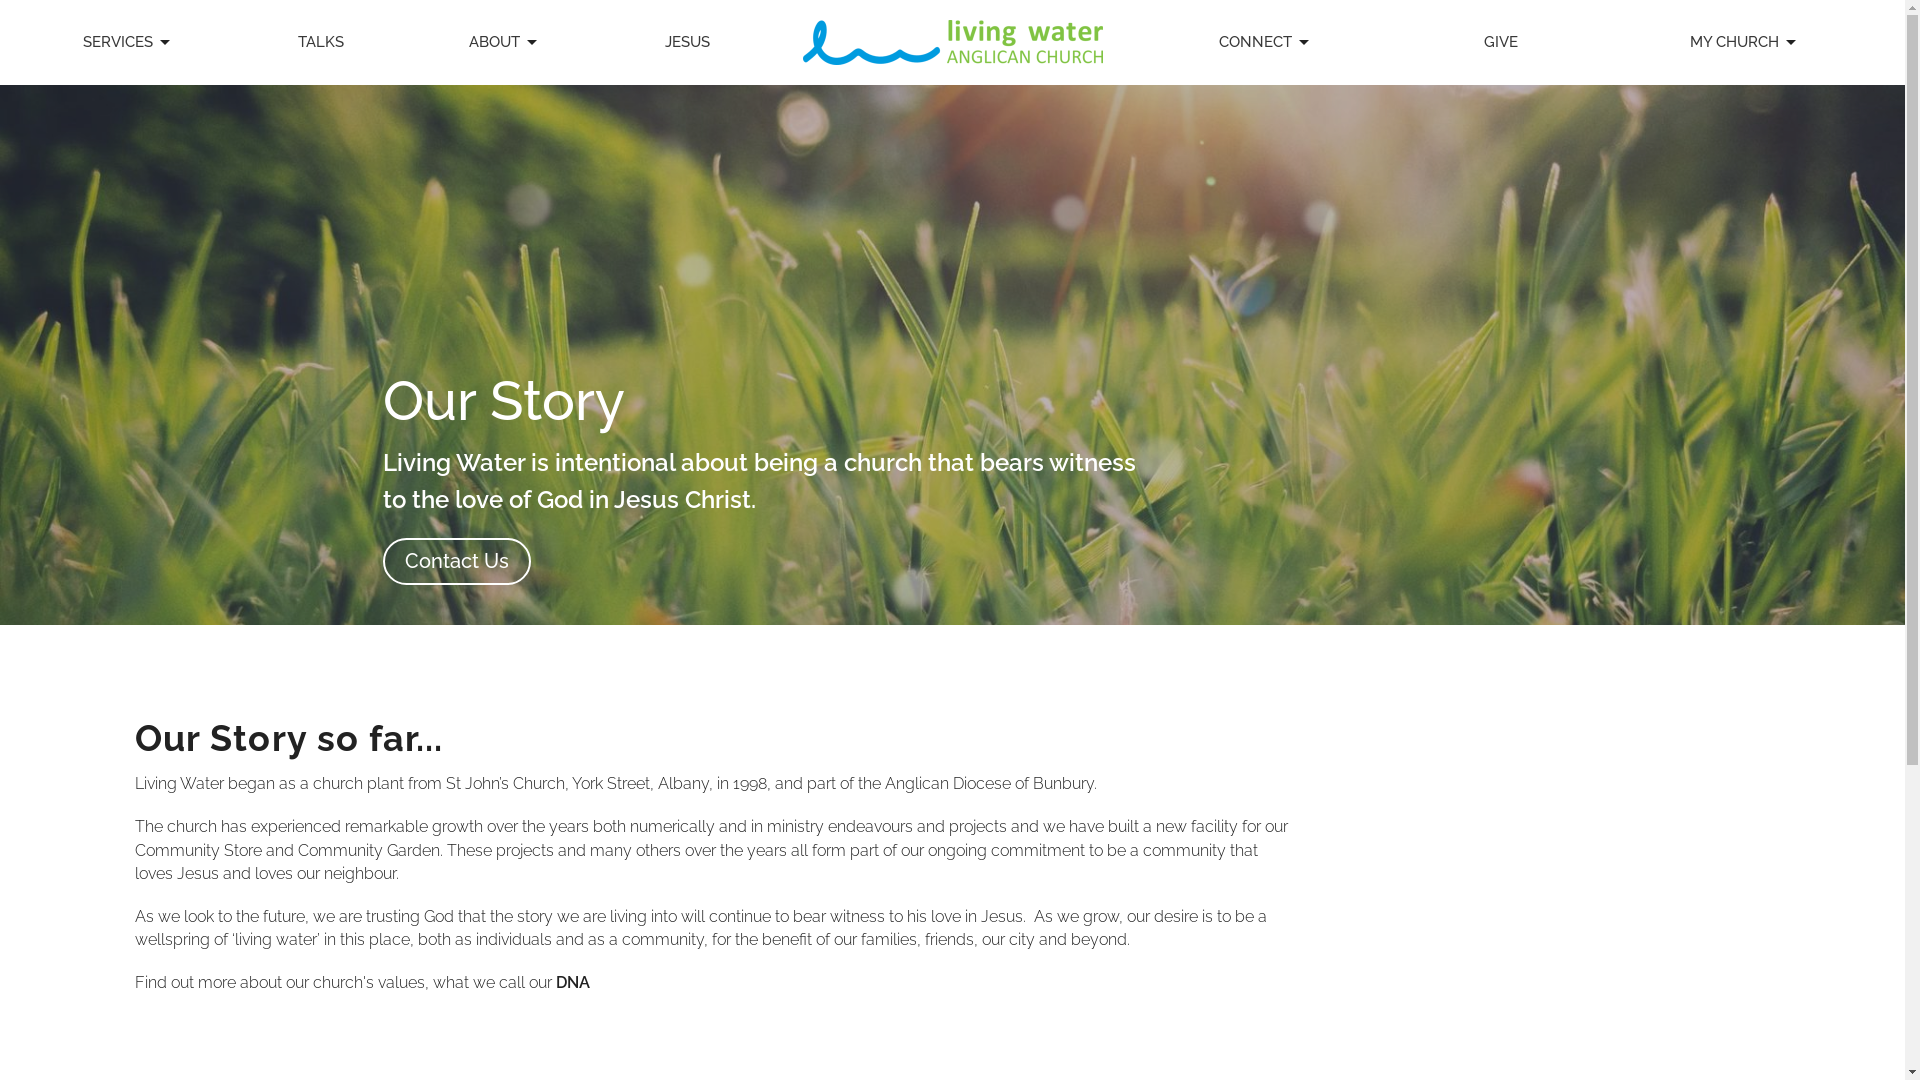  I want to click on CONNECT, so click(1266, 42).